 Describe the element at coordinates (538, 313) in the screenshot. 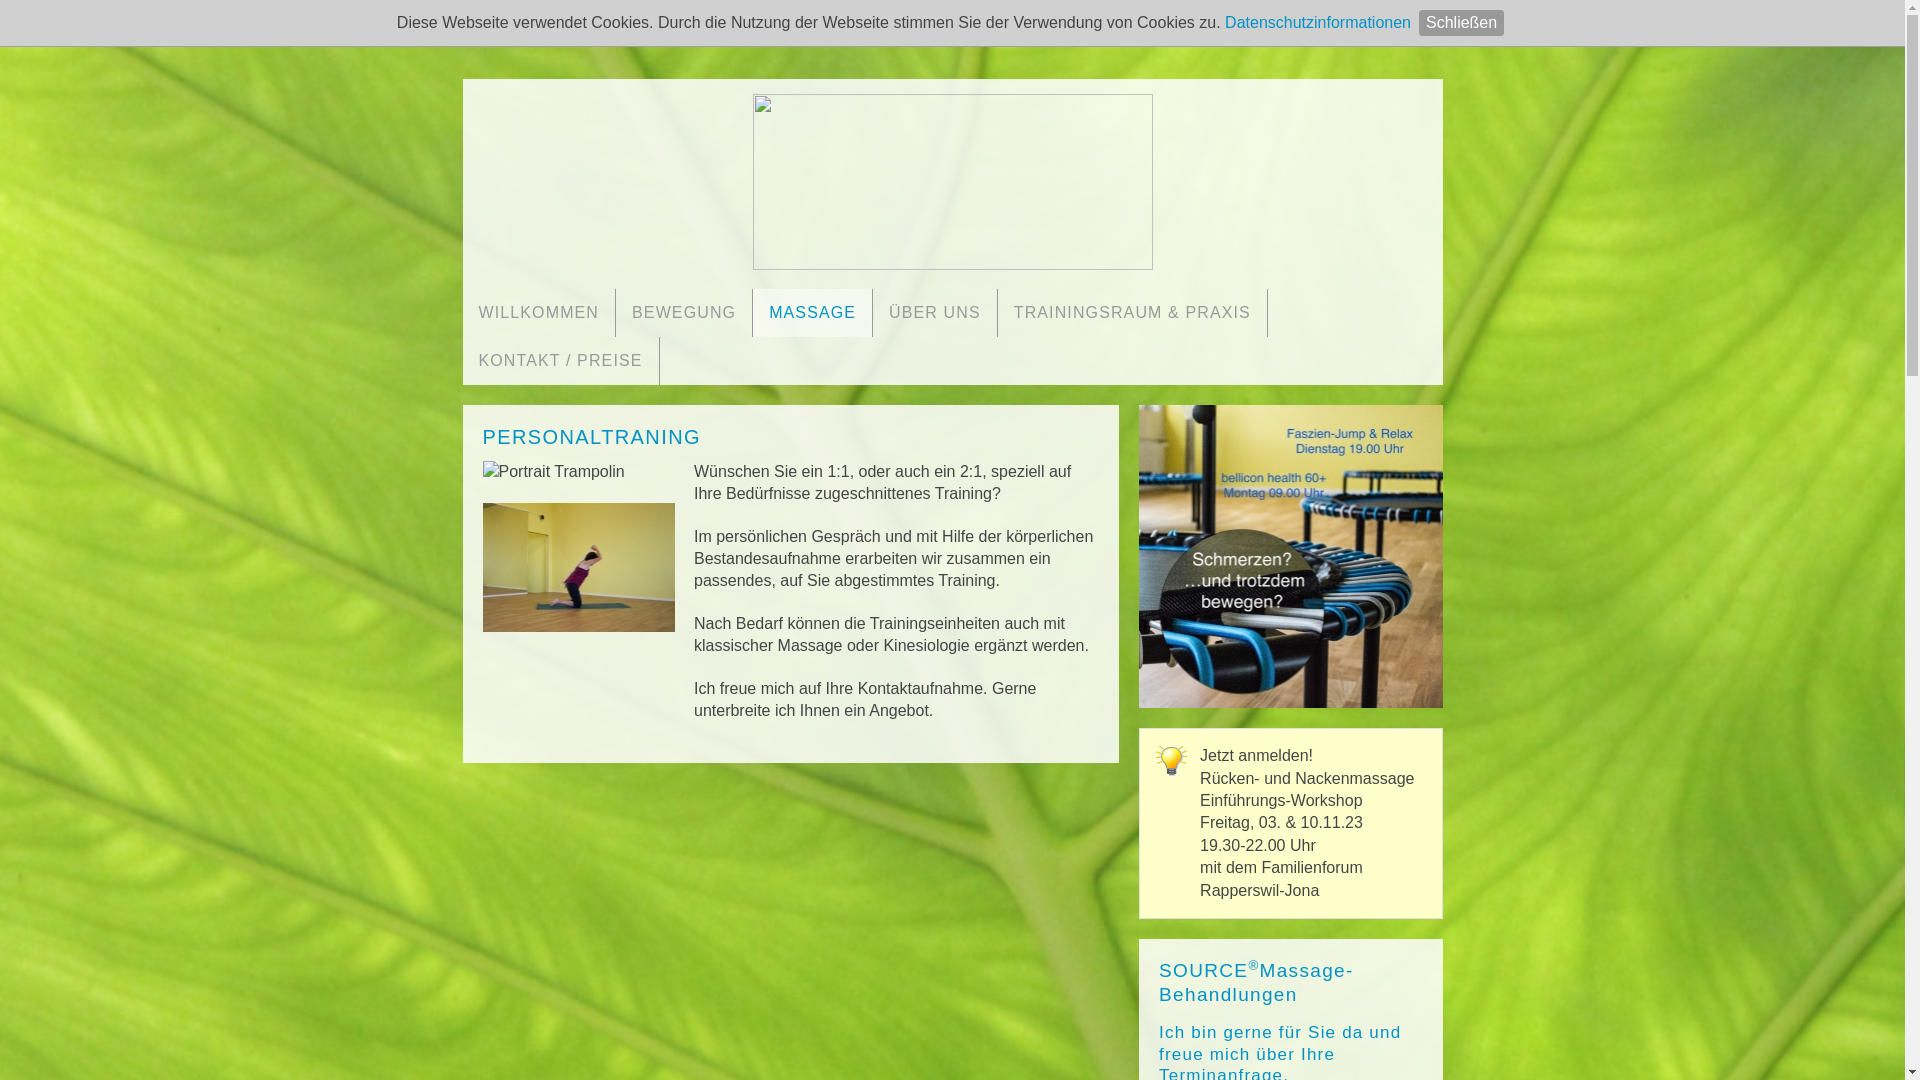

I see `WILLKOMMEN` at that location.